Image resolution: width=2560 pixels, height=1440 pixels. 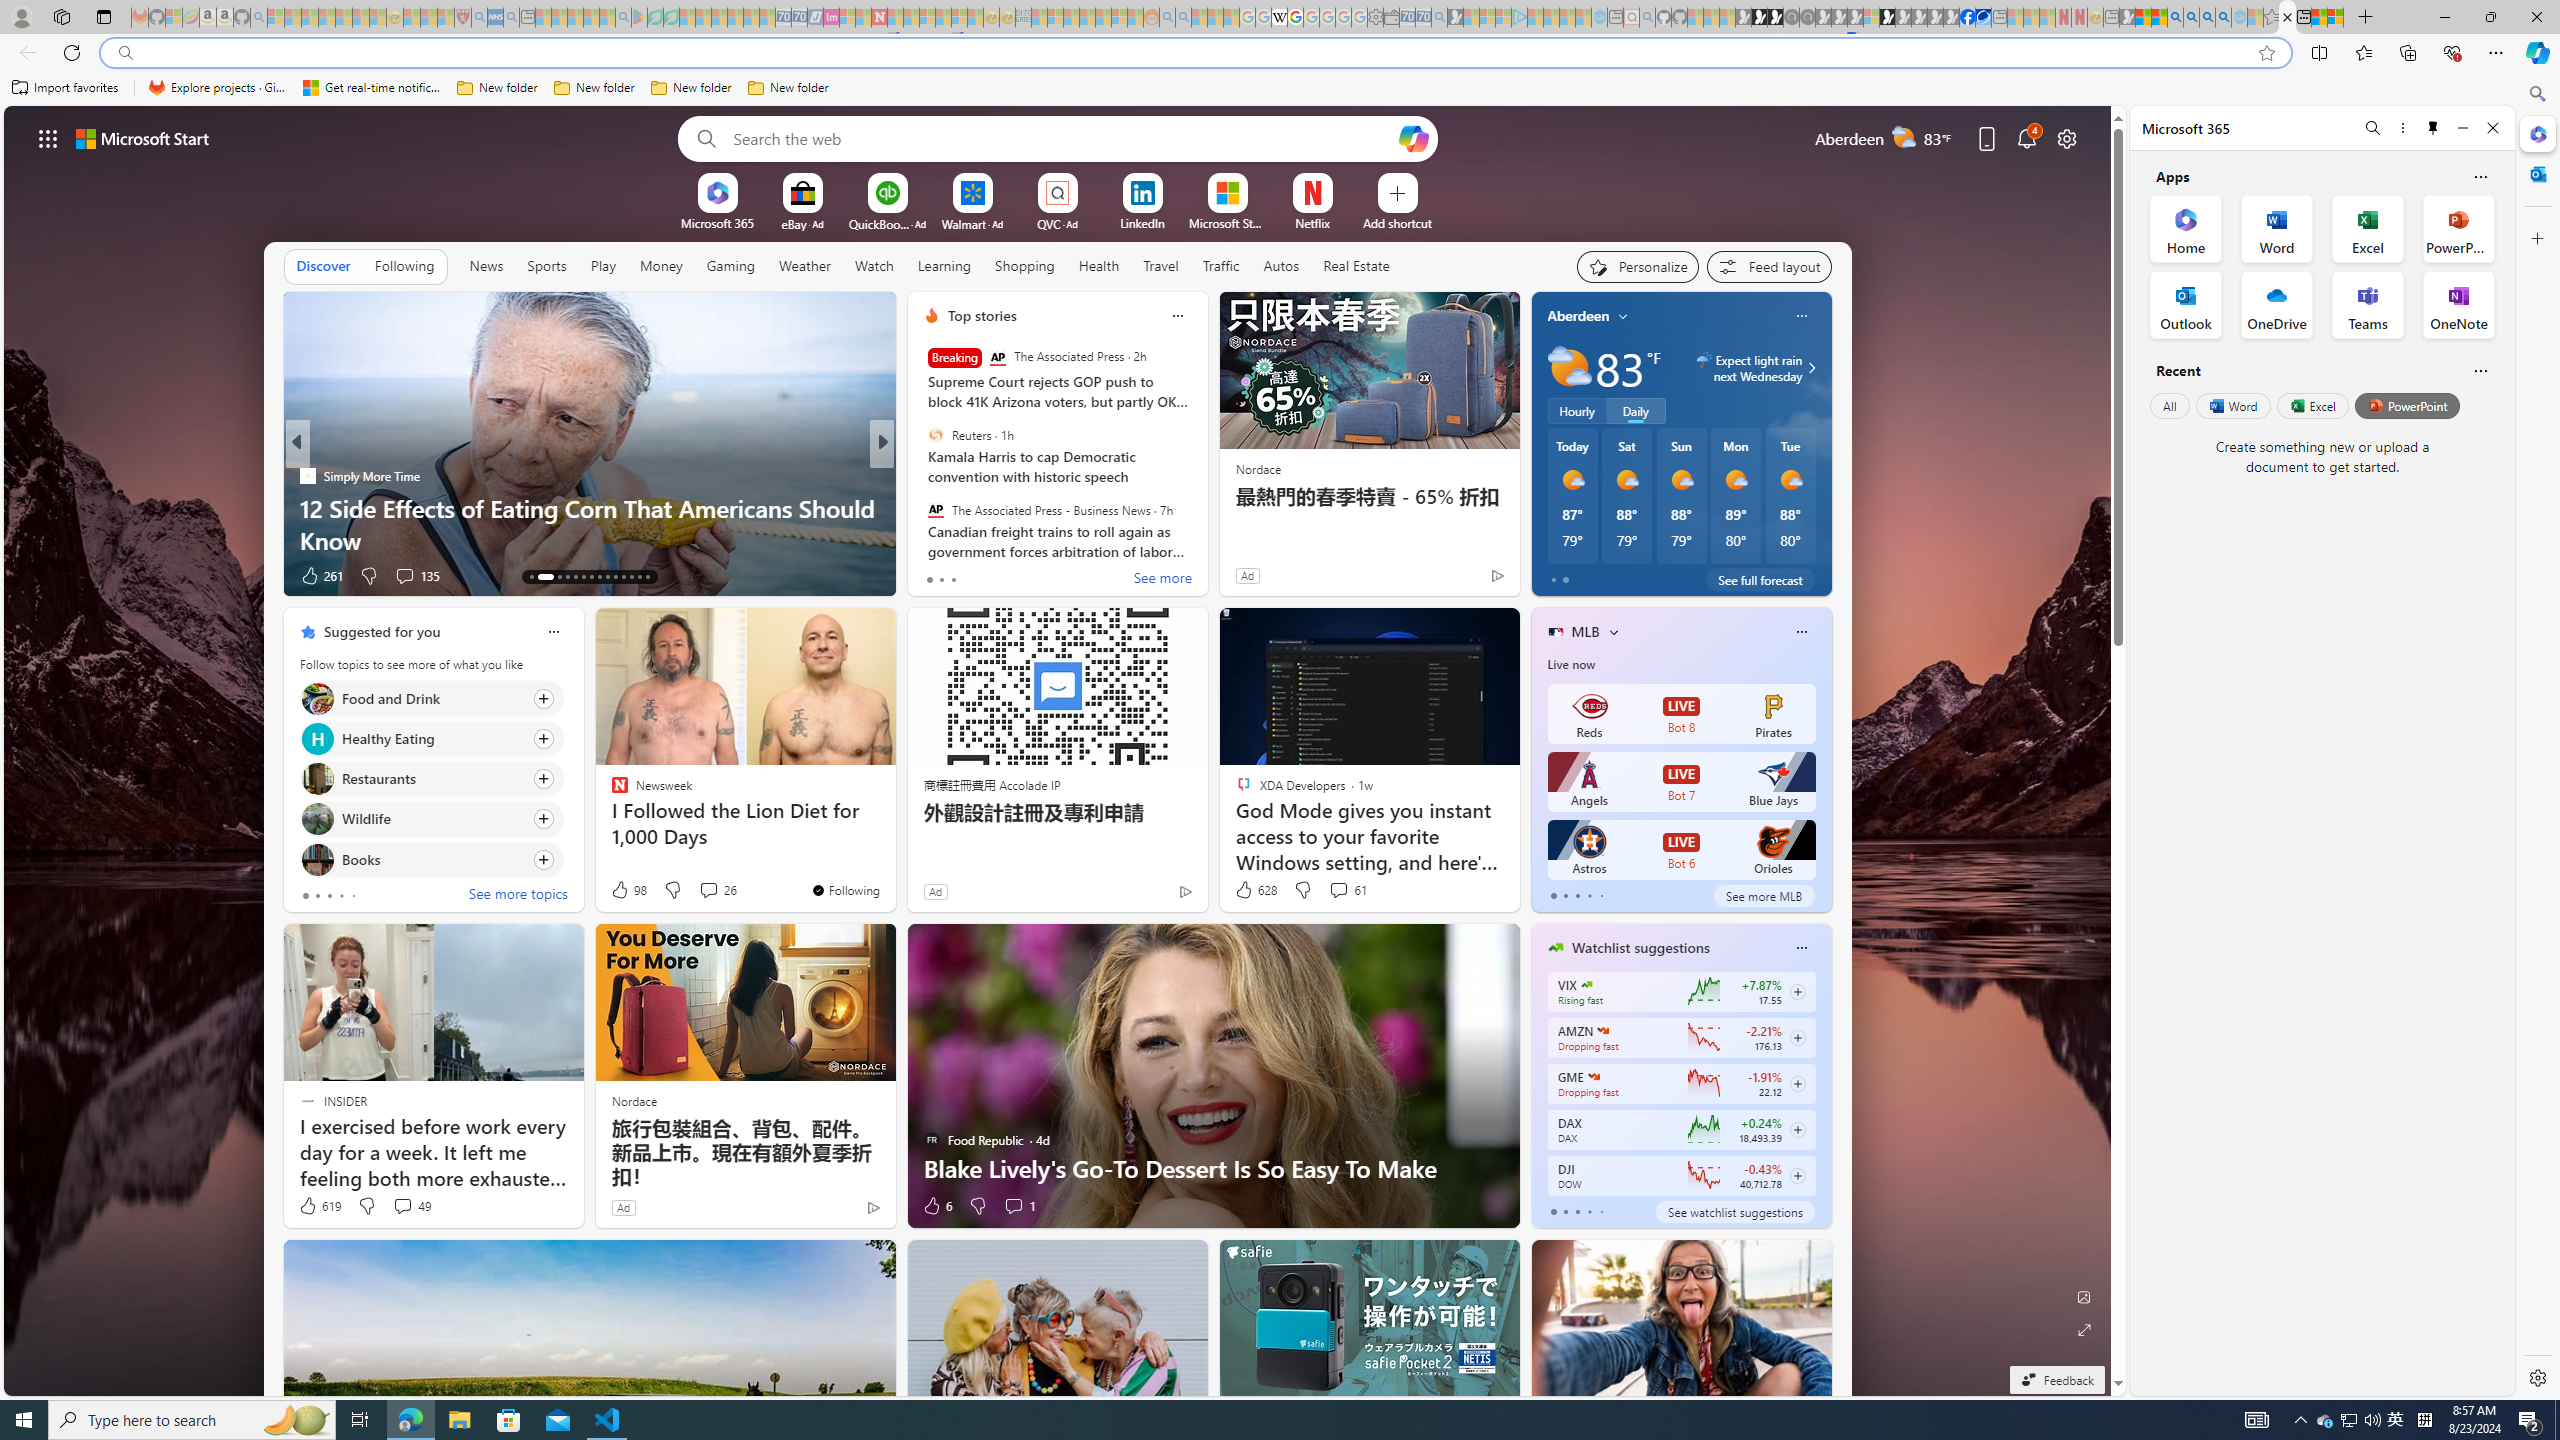 What do you see at coordinates (1280, 266) in the screenshot?
I see `Autos` at bounding box center [1280, 266].